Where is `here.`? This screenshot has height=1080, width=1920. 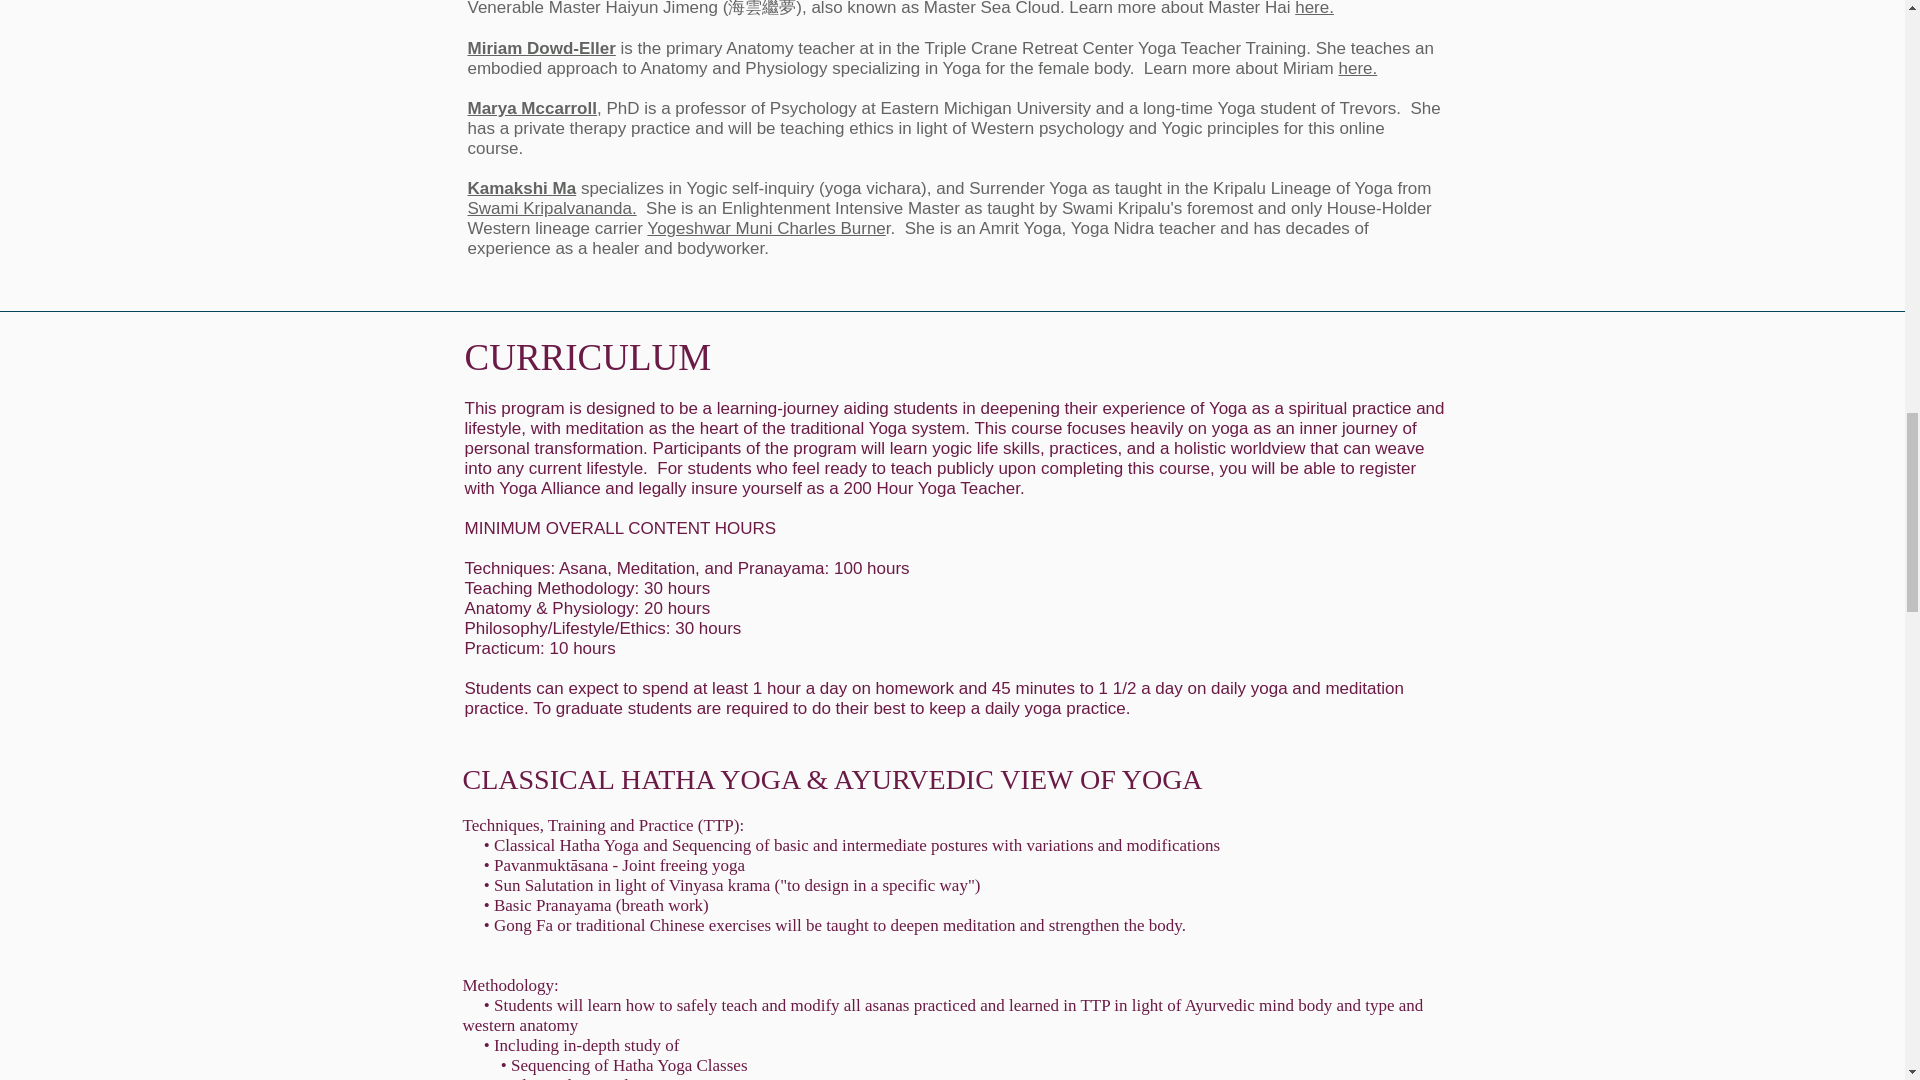 here. is located at coordinates (1357, 68).